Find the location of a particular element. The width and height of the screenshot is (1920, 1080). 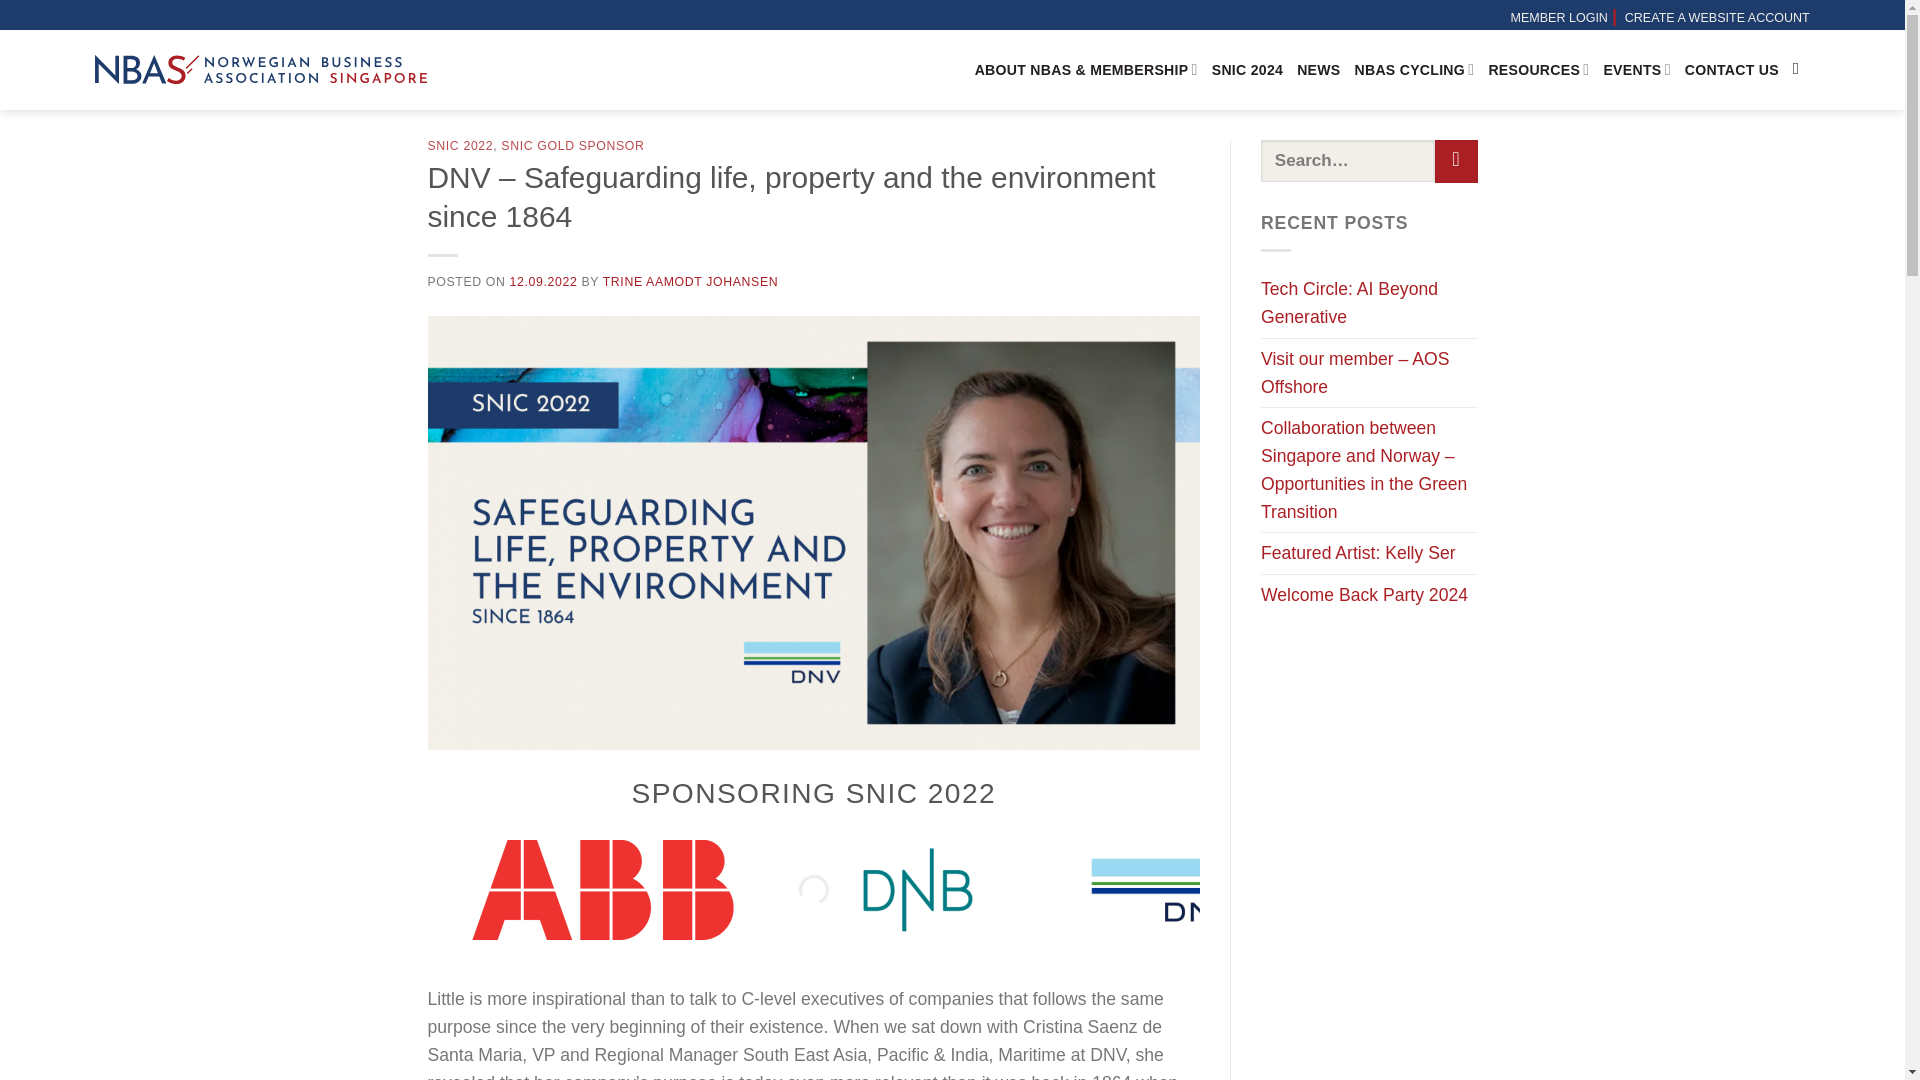

TRINE AAMODT JOHANSEN is located at coordinates (690, 282).